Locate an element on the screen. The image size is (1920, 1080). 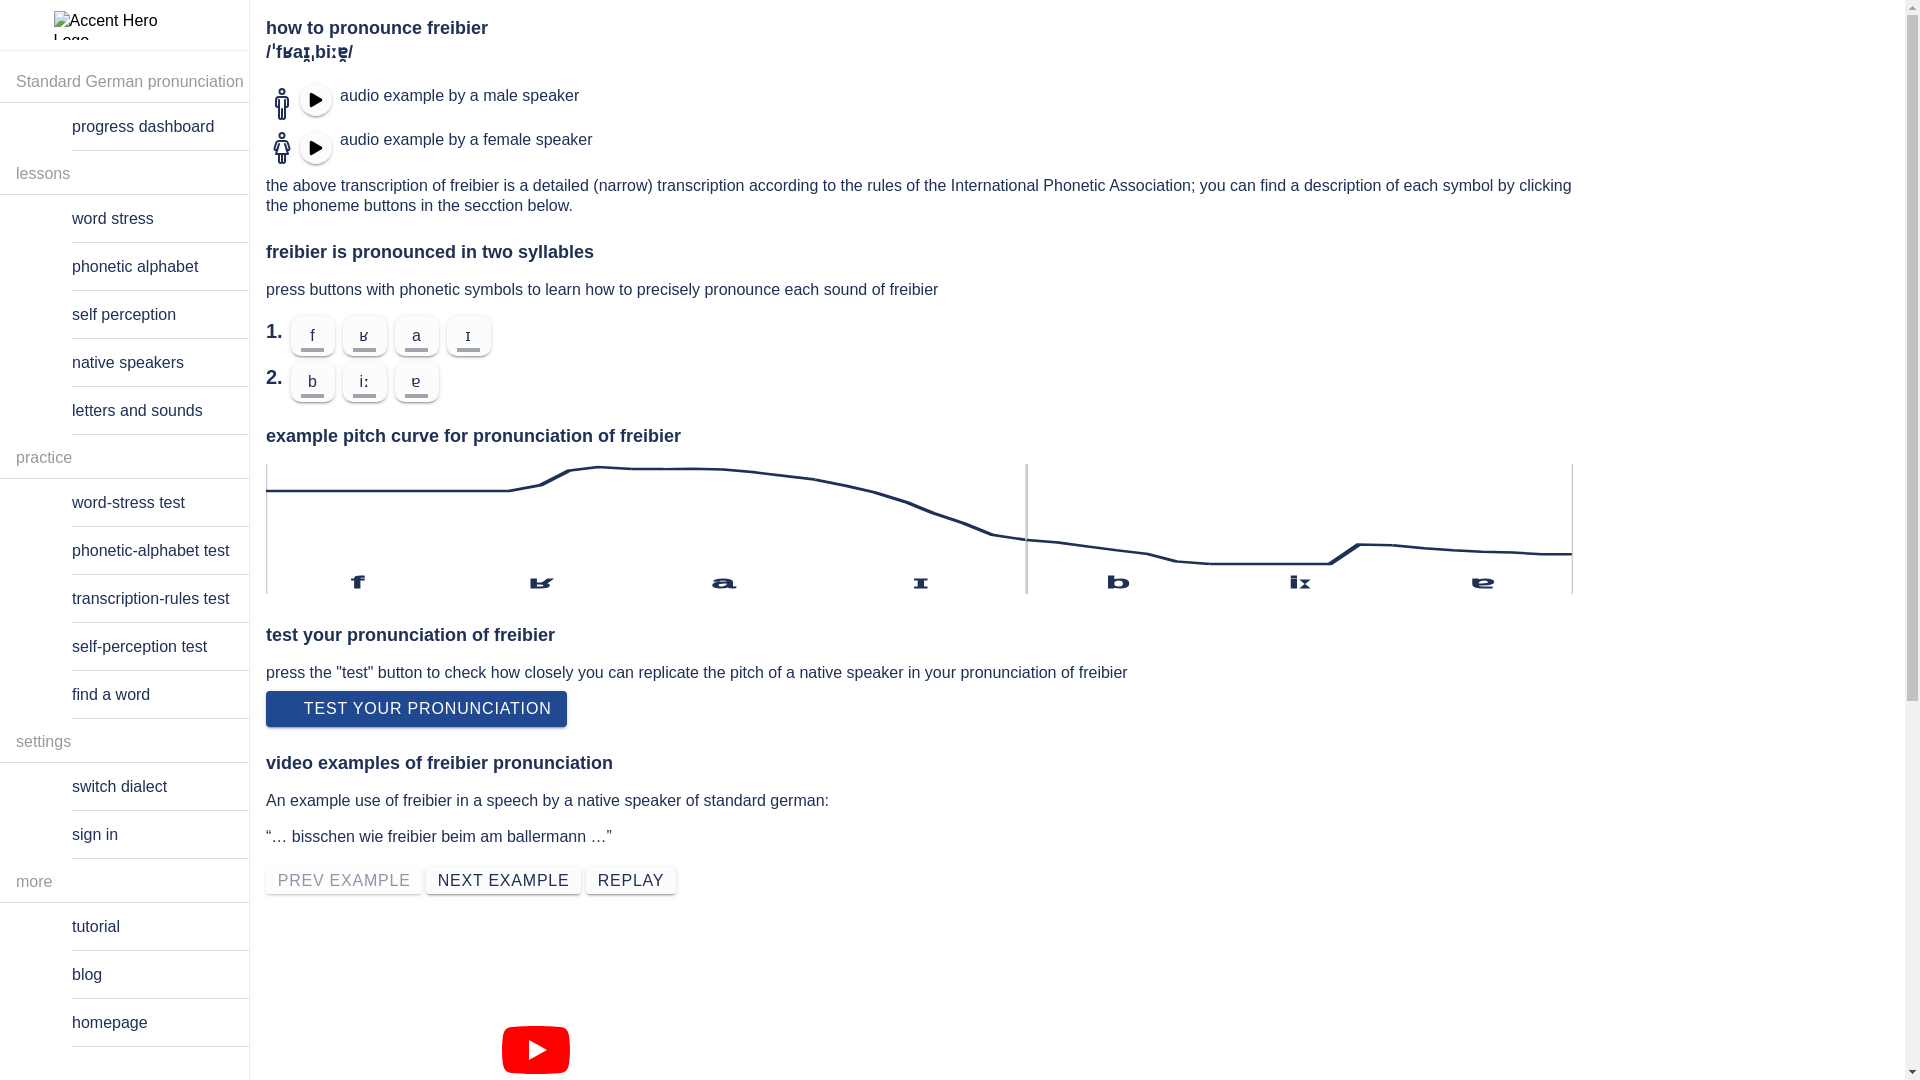
Learn to precisely articulate each sound is located at coordinates (152, 266).